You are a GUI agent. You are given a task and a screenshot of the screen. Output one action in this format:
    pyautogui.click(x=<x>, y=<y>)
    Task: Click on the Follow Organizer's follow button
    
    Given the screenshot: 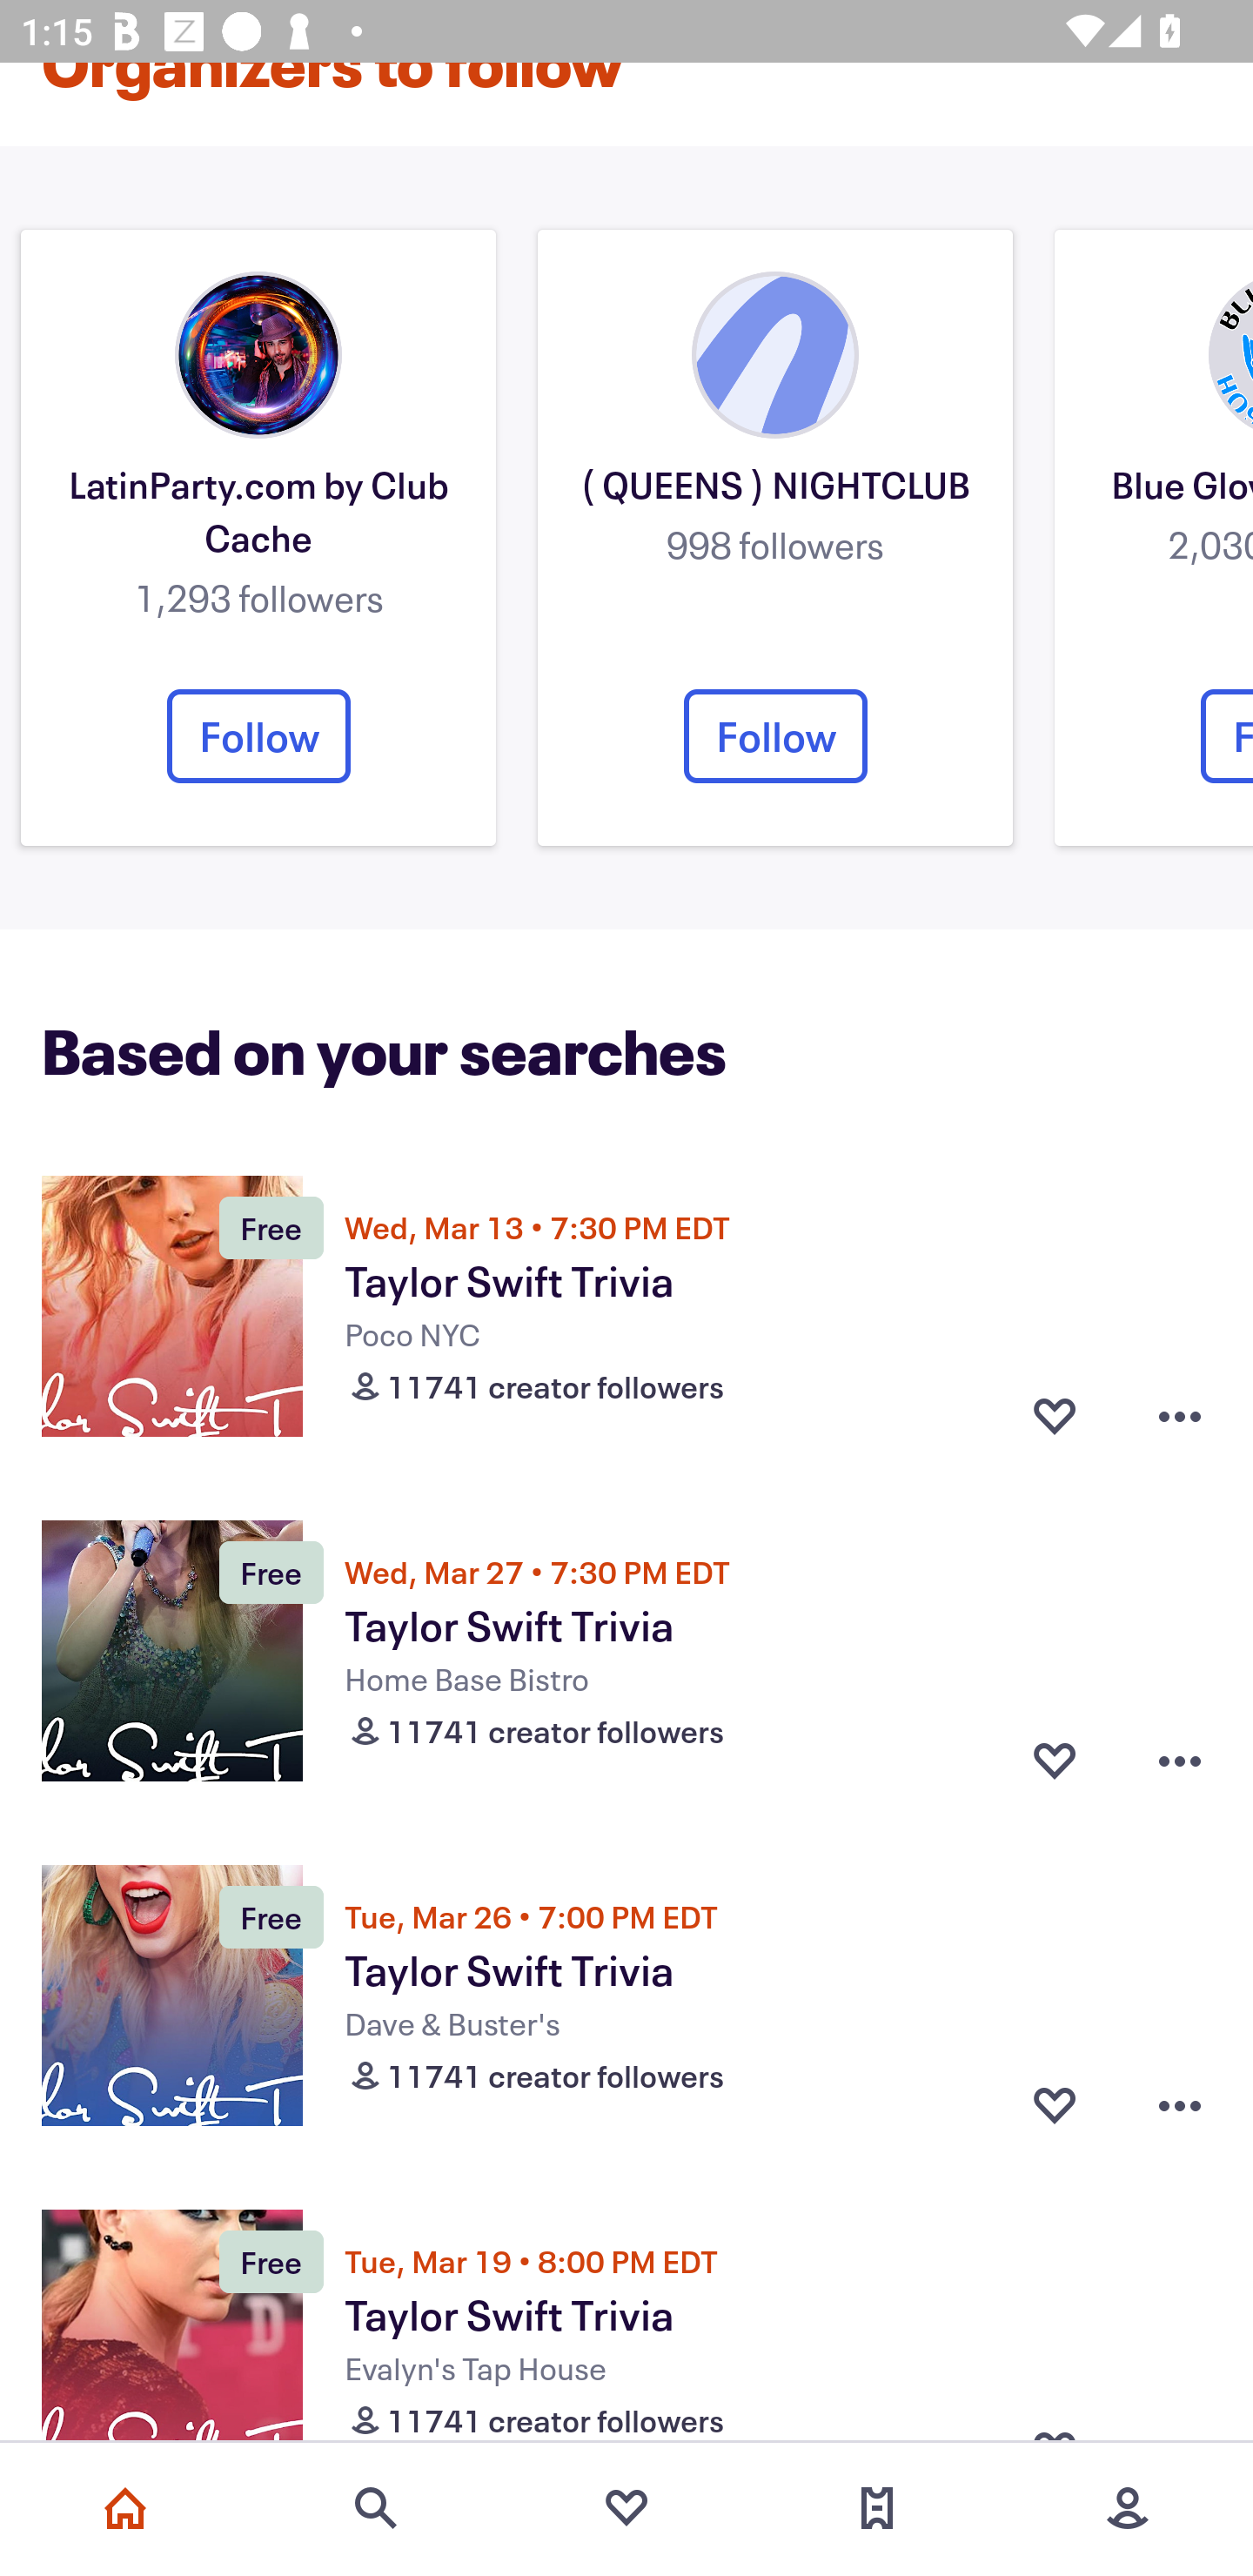 What is the action you would take?
    pyautogui.click(x=258, y=736)
    